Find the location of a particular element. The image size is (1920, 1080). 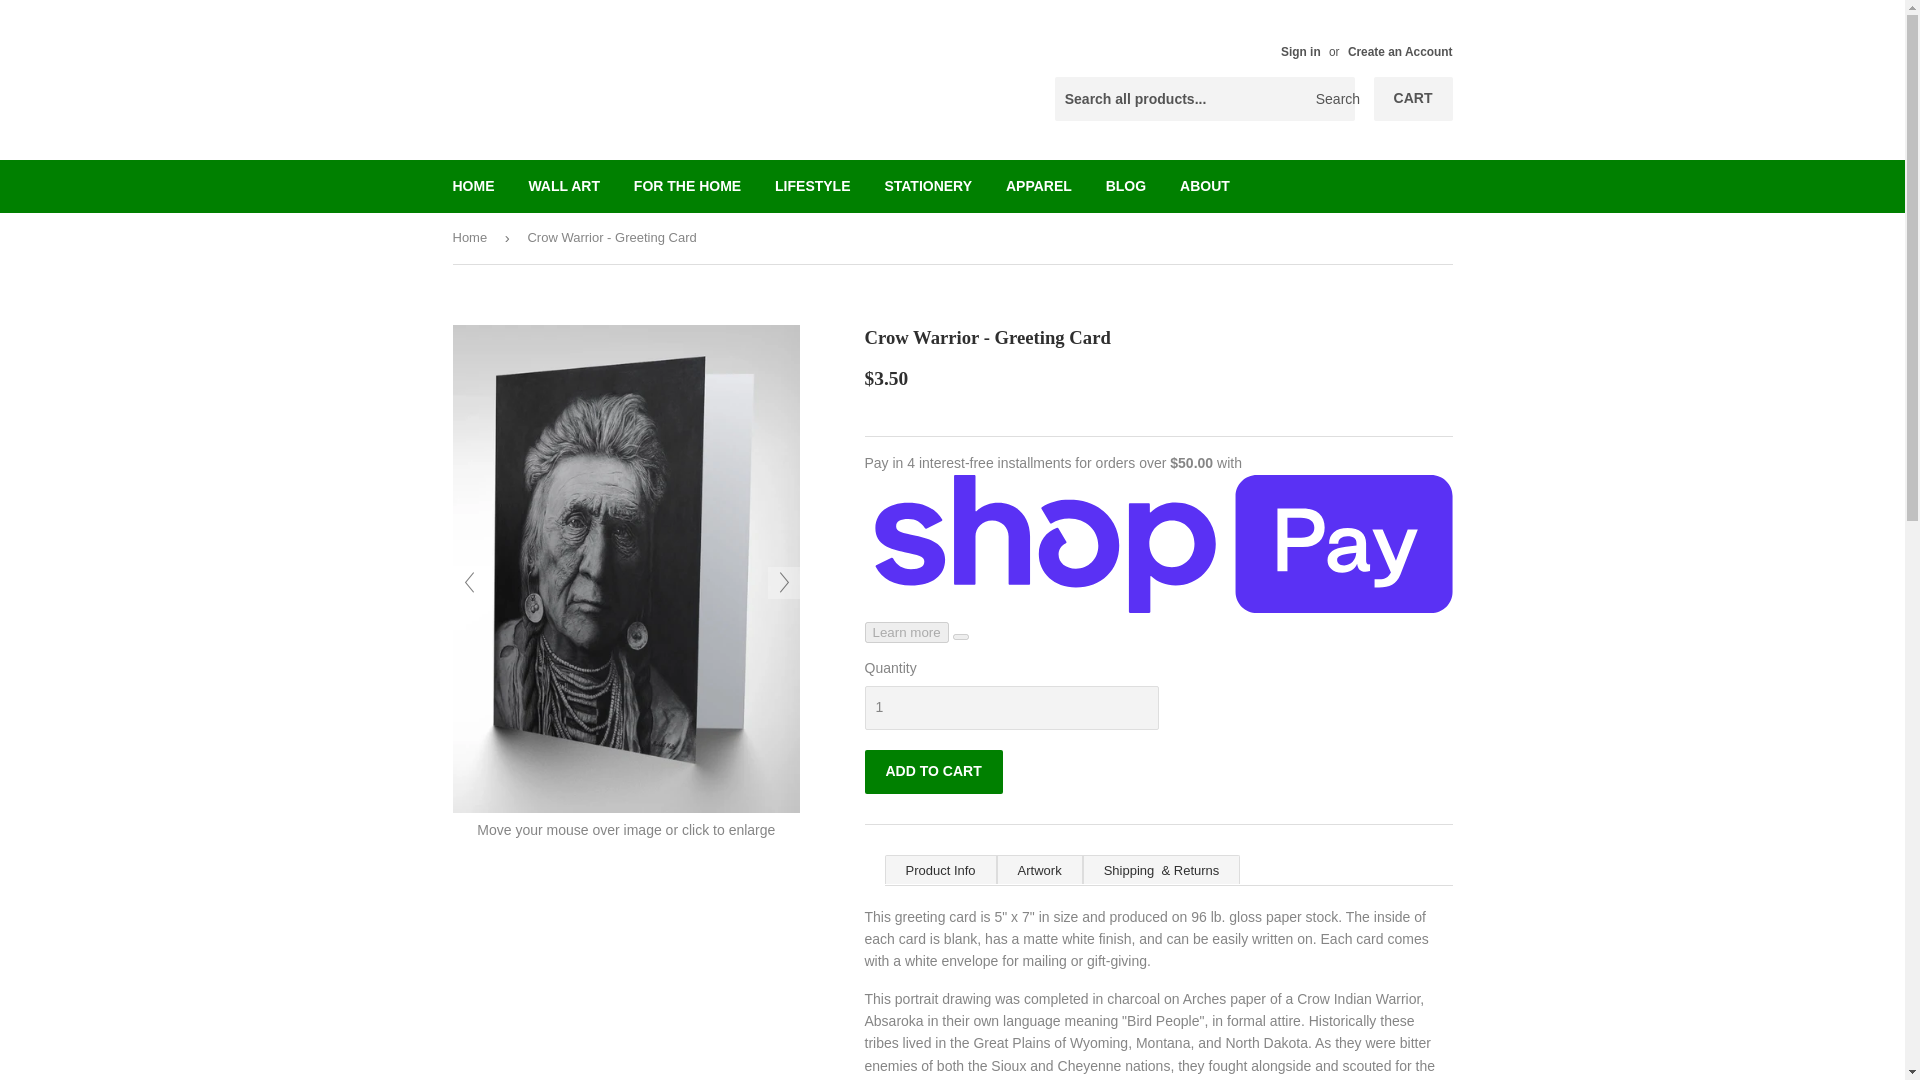

Sign in is located at coordinates (1300, 52).